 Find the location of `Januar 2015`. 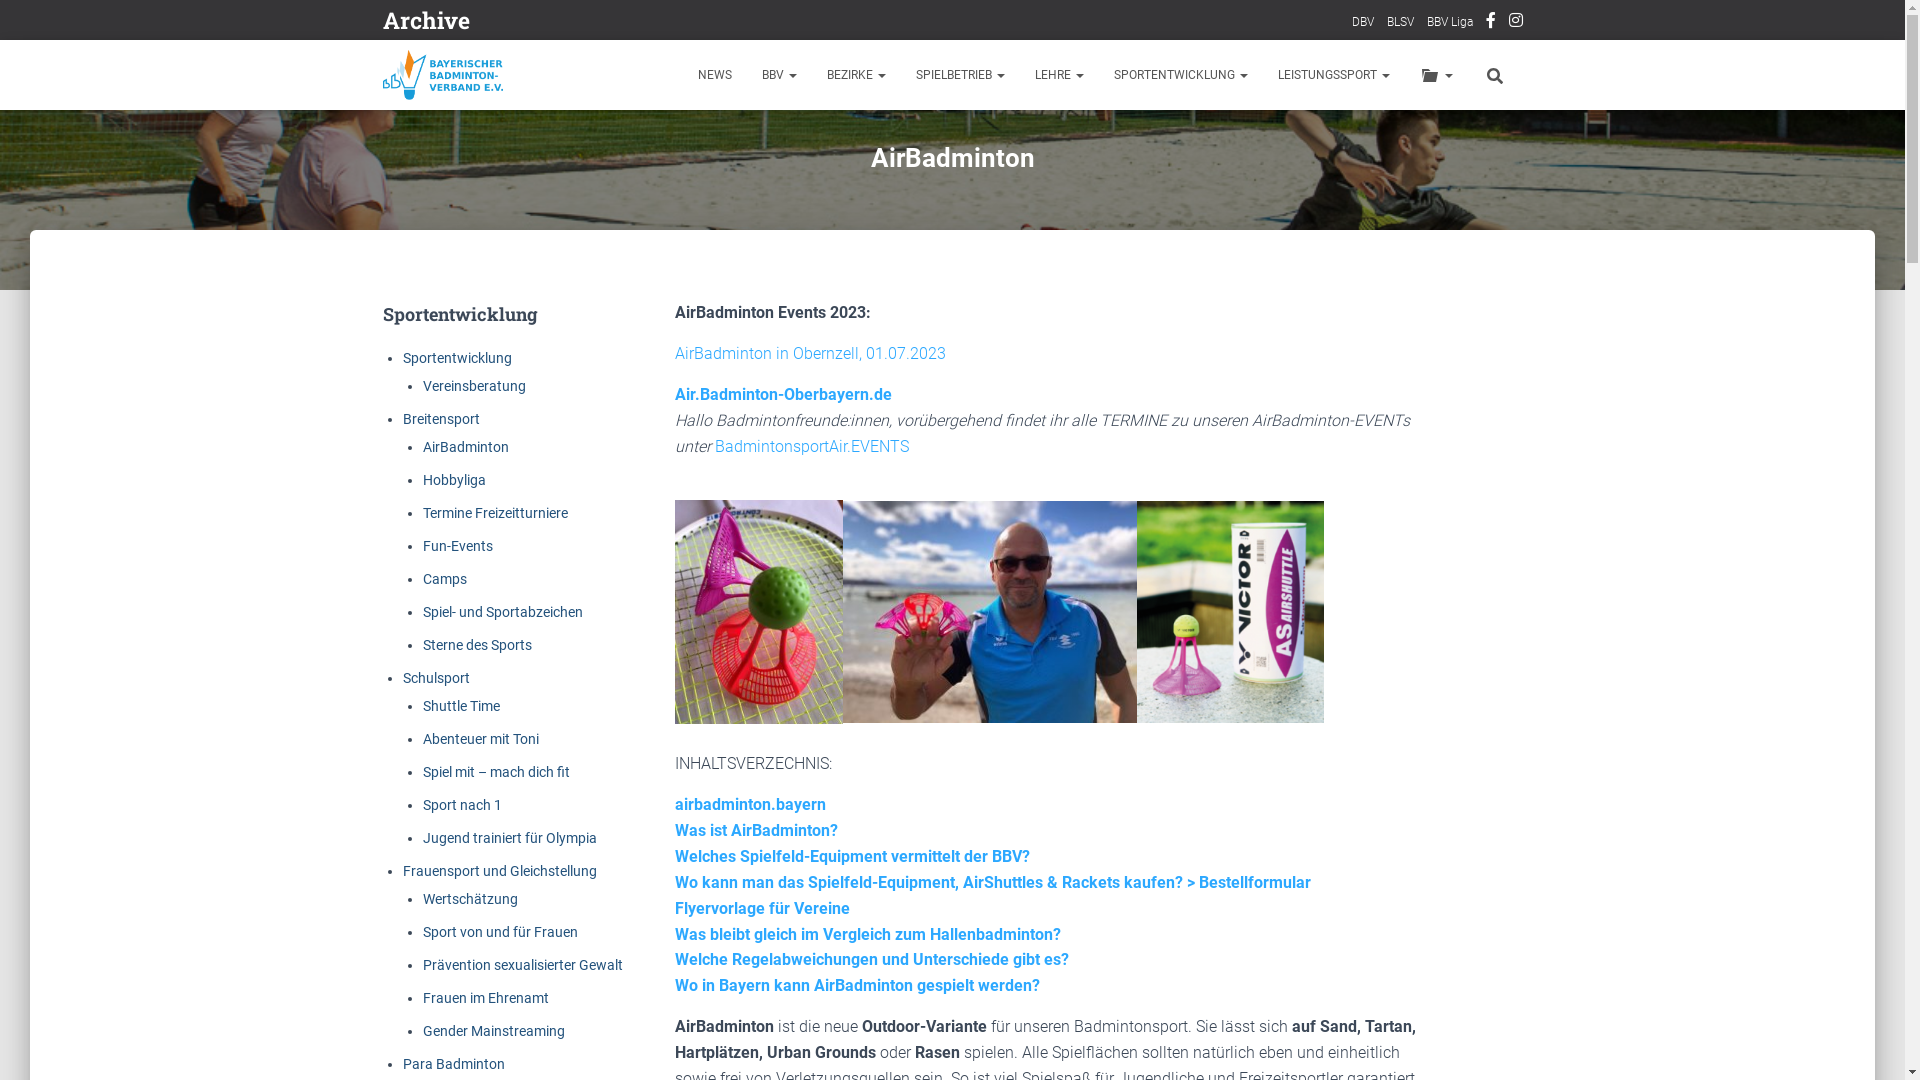

Januar 2015 is located at coordinates (728, 745).